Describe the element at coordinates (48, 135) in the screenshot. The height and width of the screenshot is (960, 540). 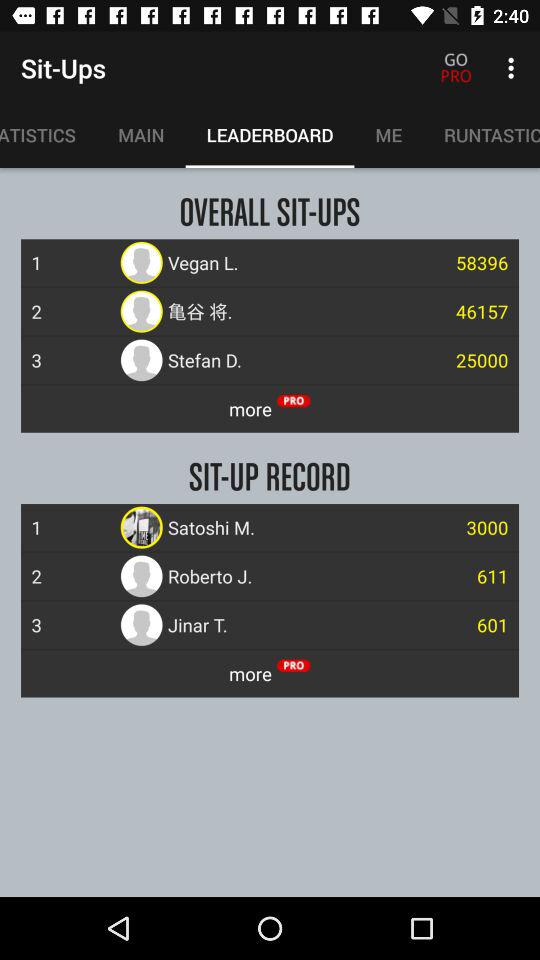
I see `choose item next to main` at that location.